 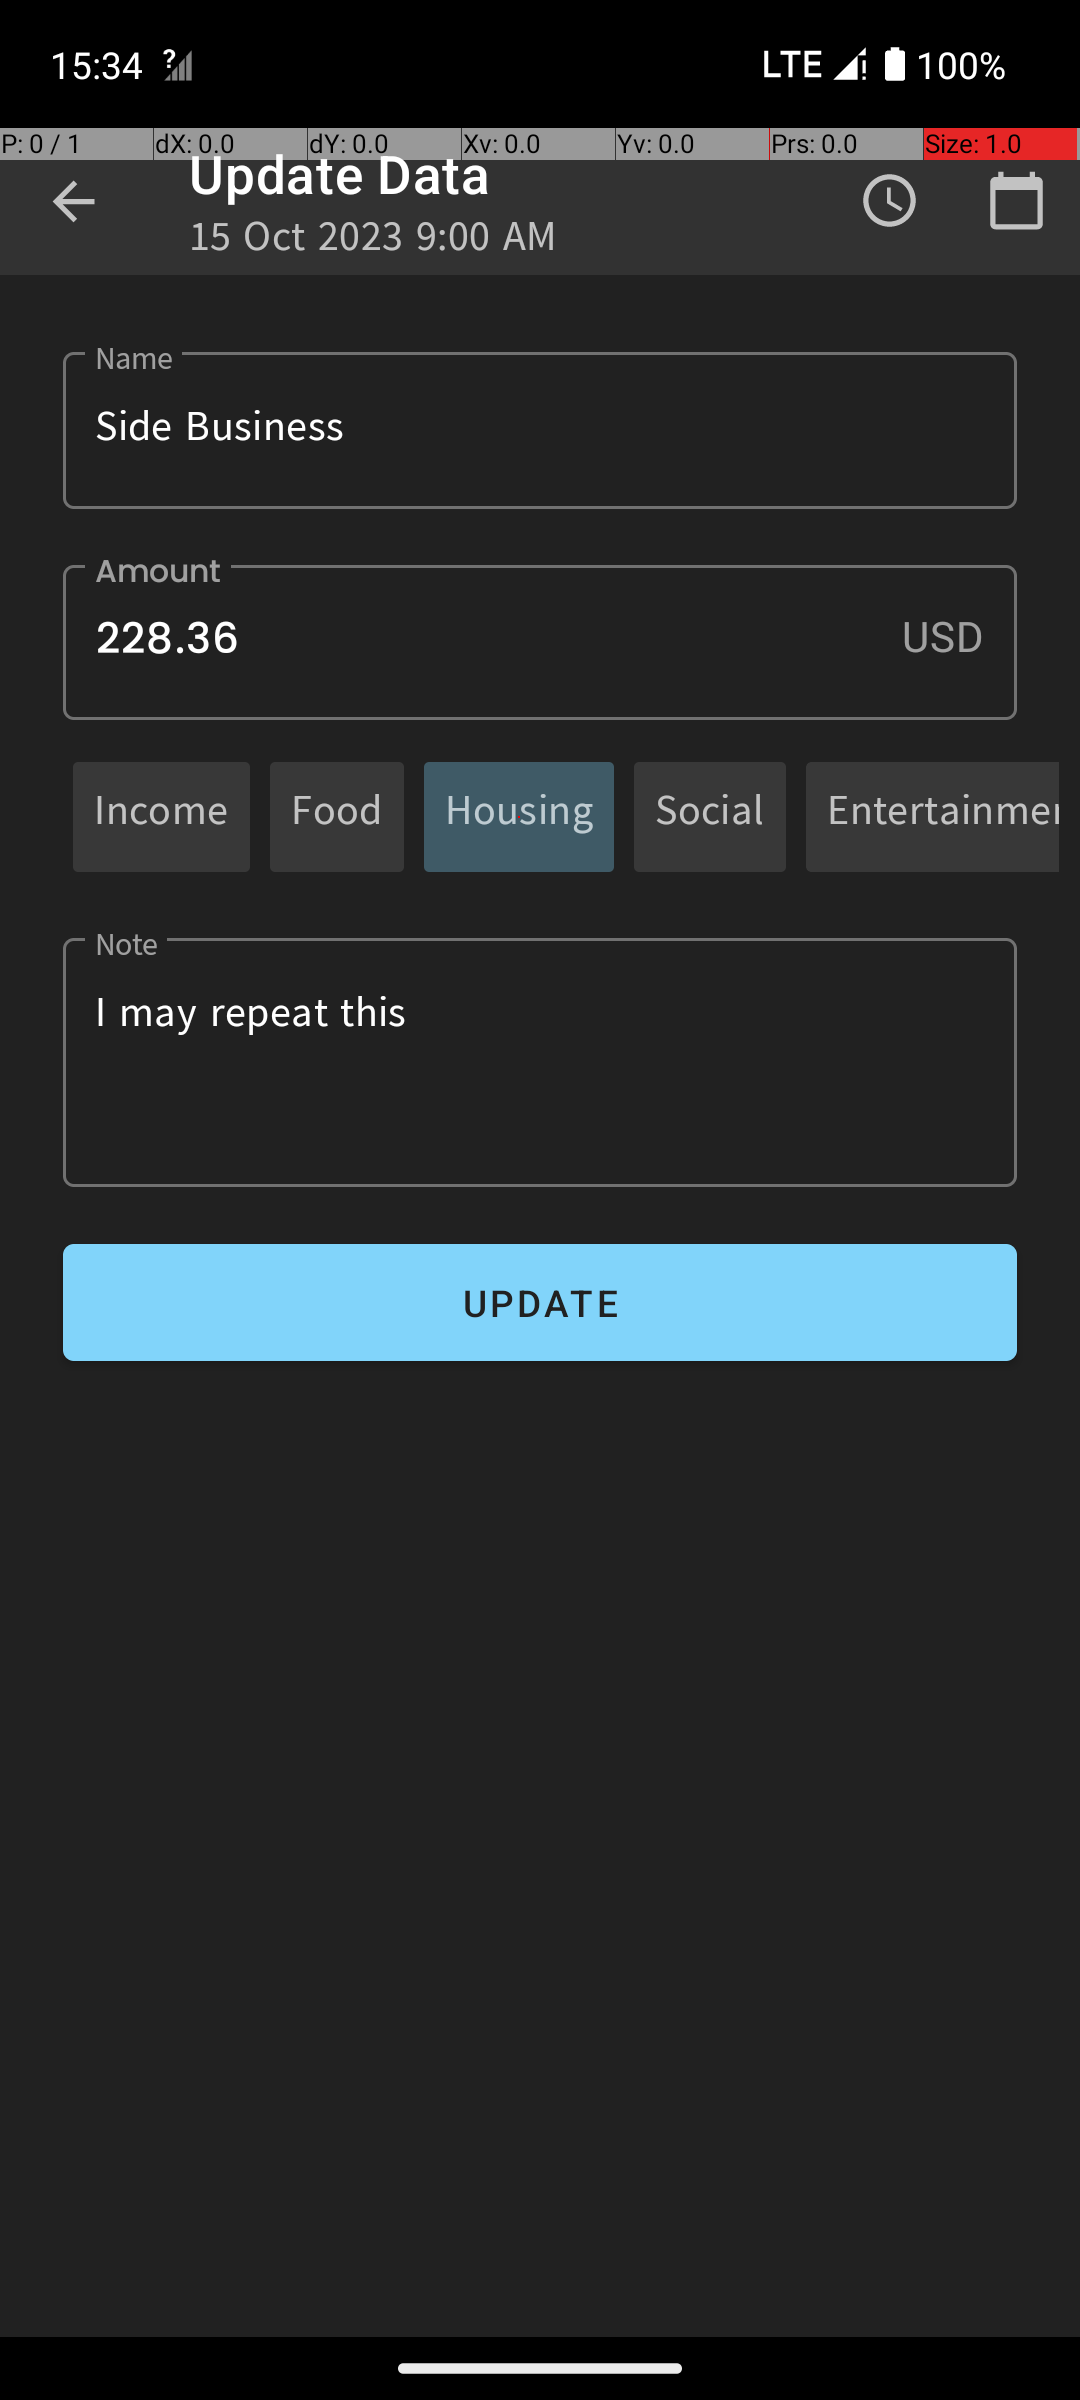 What do you see at coordinates (540, 430) in the screenshot?
I see `Side Business` at bounding box center [540, 430].